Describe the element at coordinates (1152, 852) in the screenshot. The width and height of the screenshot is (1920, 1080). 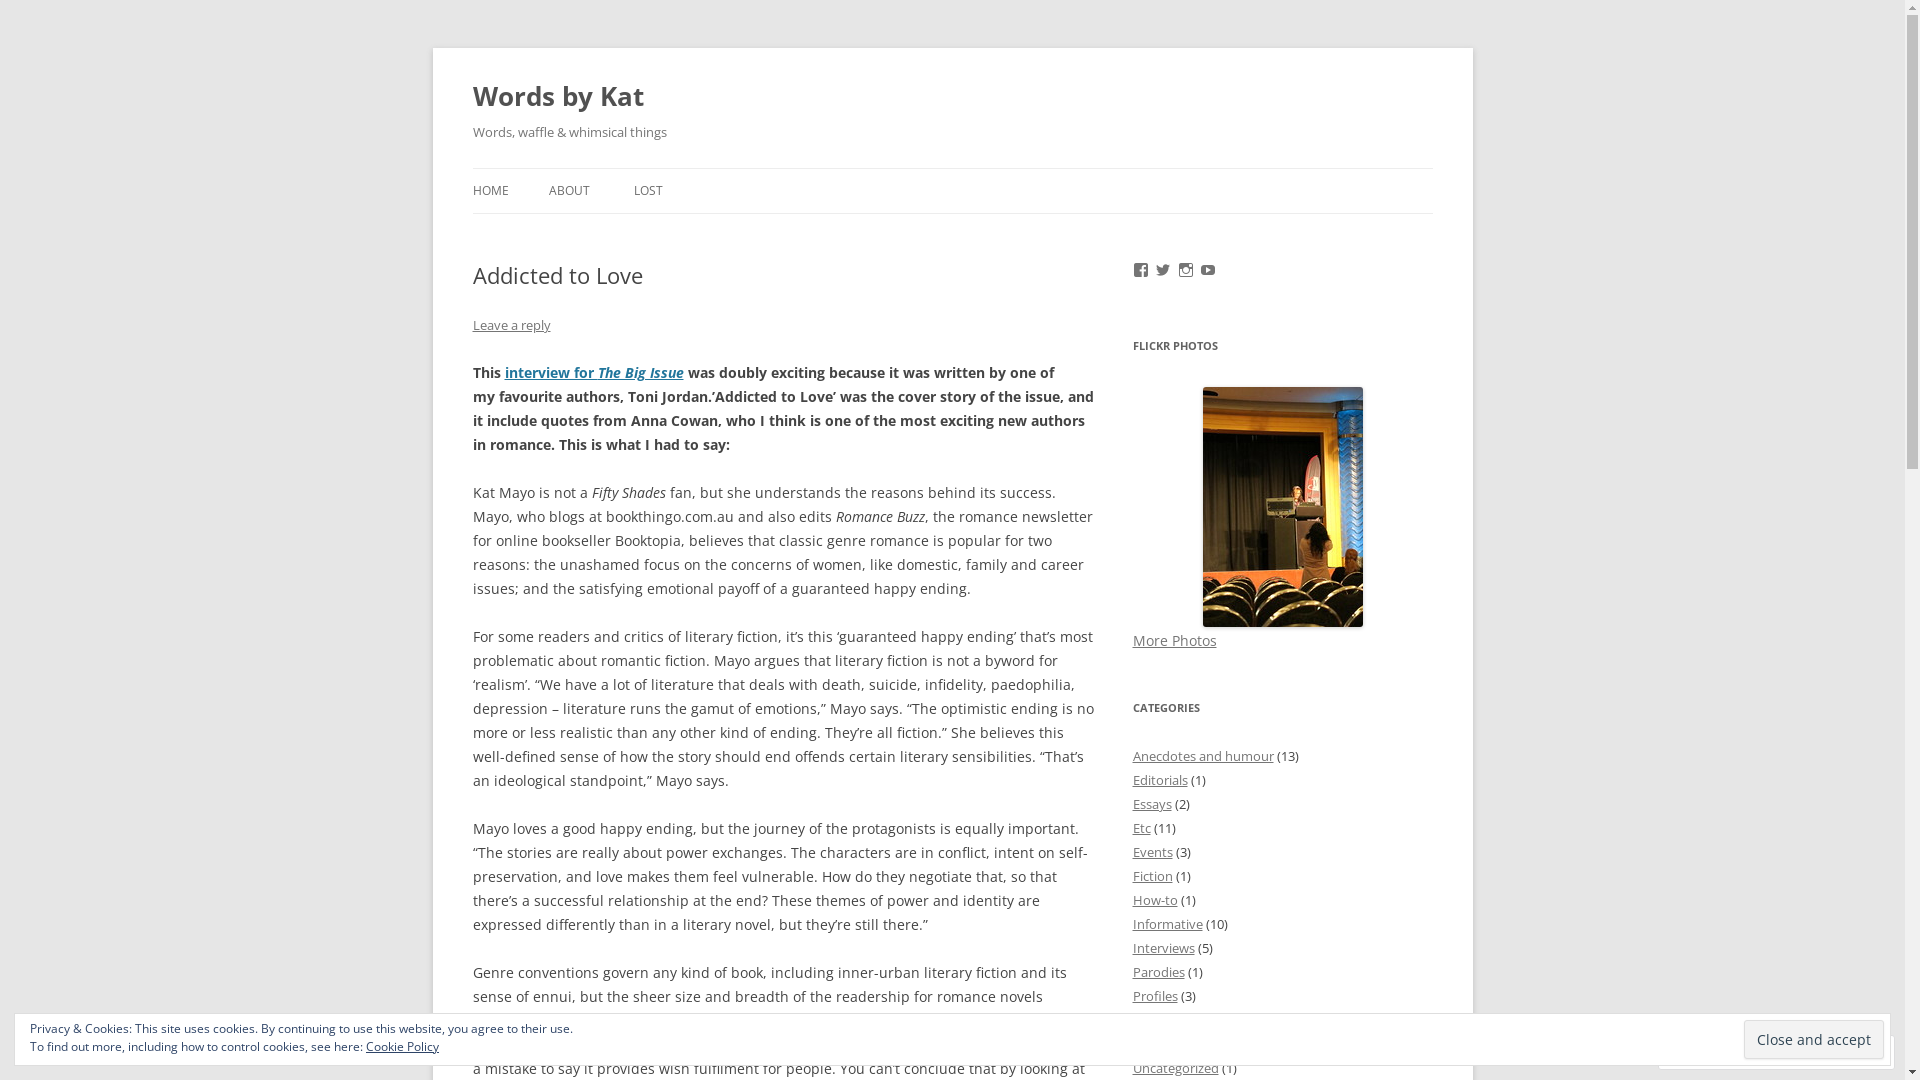
I see `Events` at that location.